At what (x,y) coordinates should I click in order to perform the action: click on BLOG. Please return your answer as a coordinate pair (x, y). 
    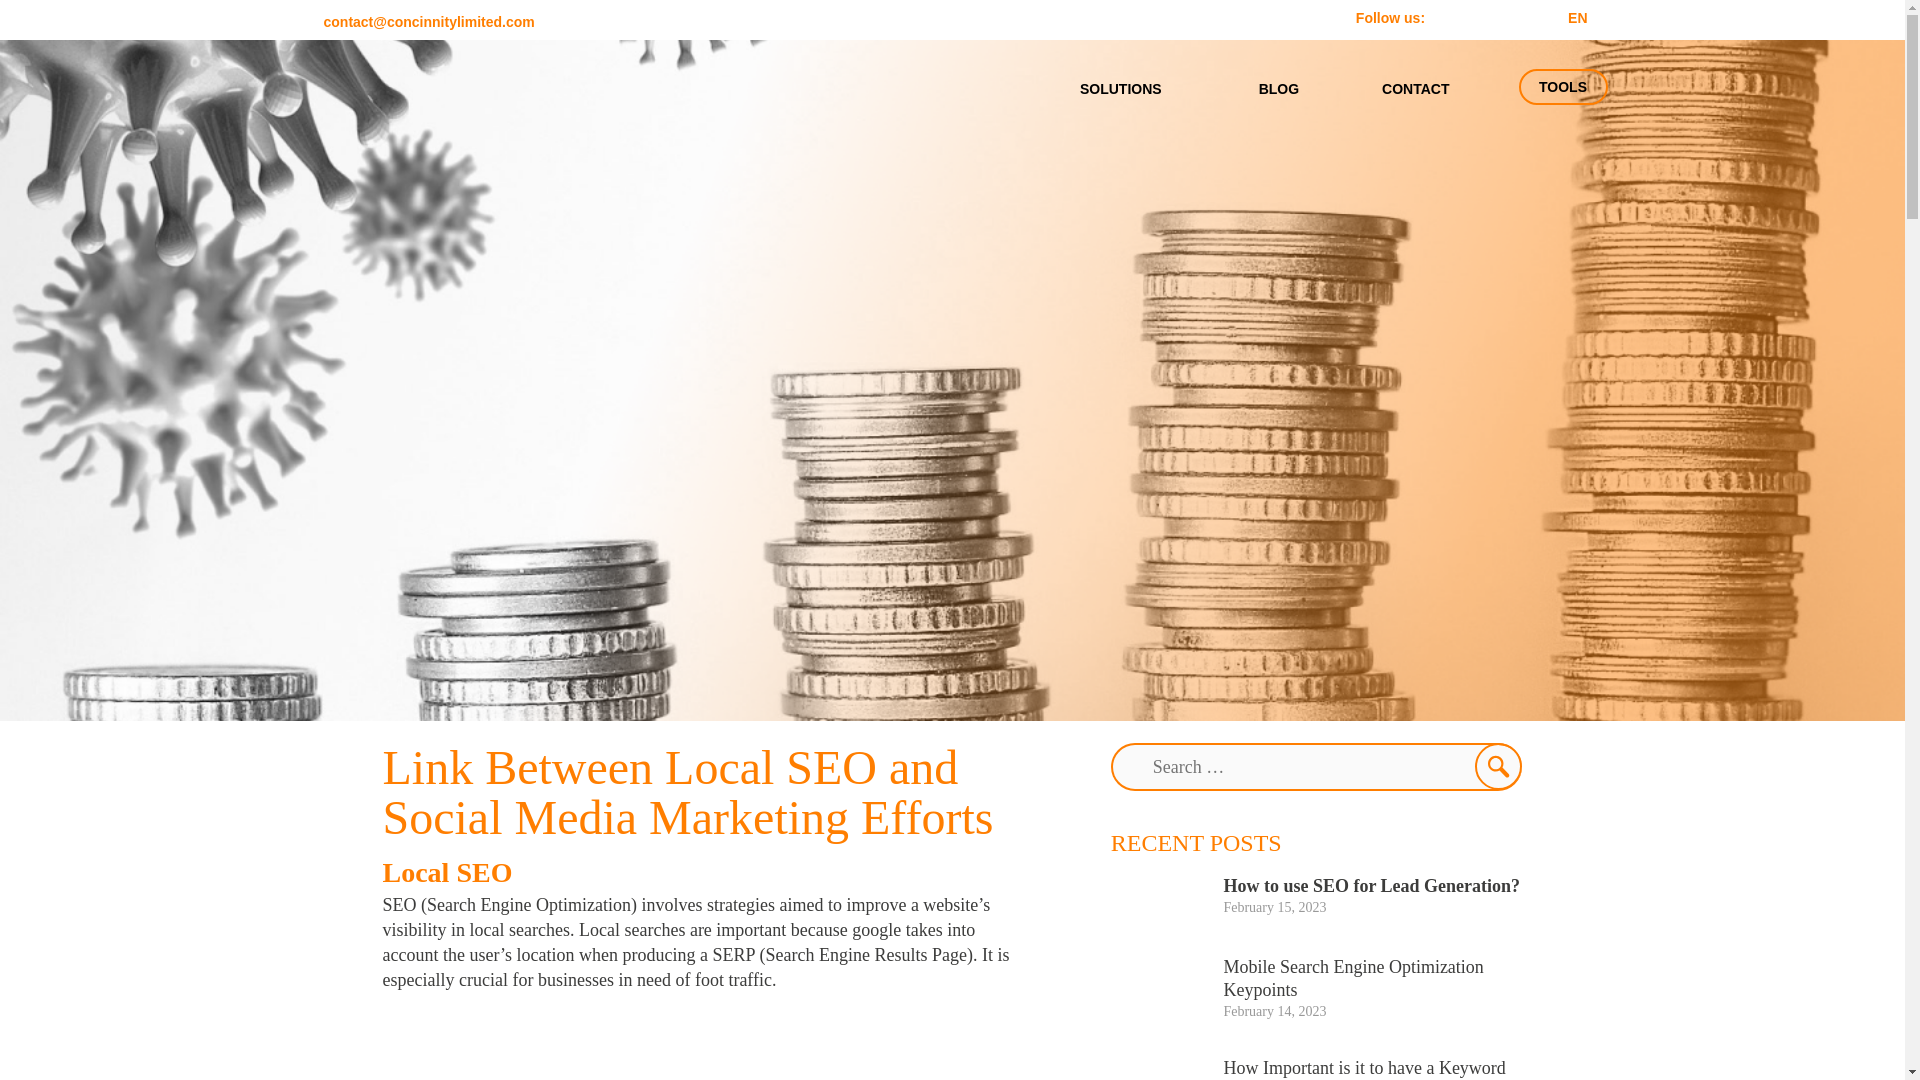
    Looking at the image, I should click on (1278, 88).